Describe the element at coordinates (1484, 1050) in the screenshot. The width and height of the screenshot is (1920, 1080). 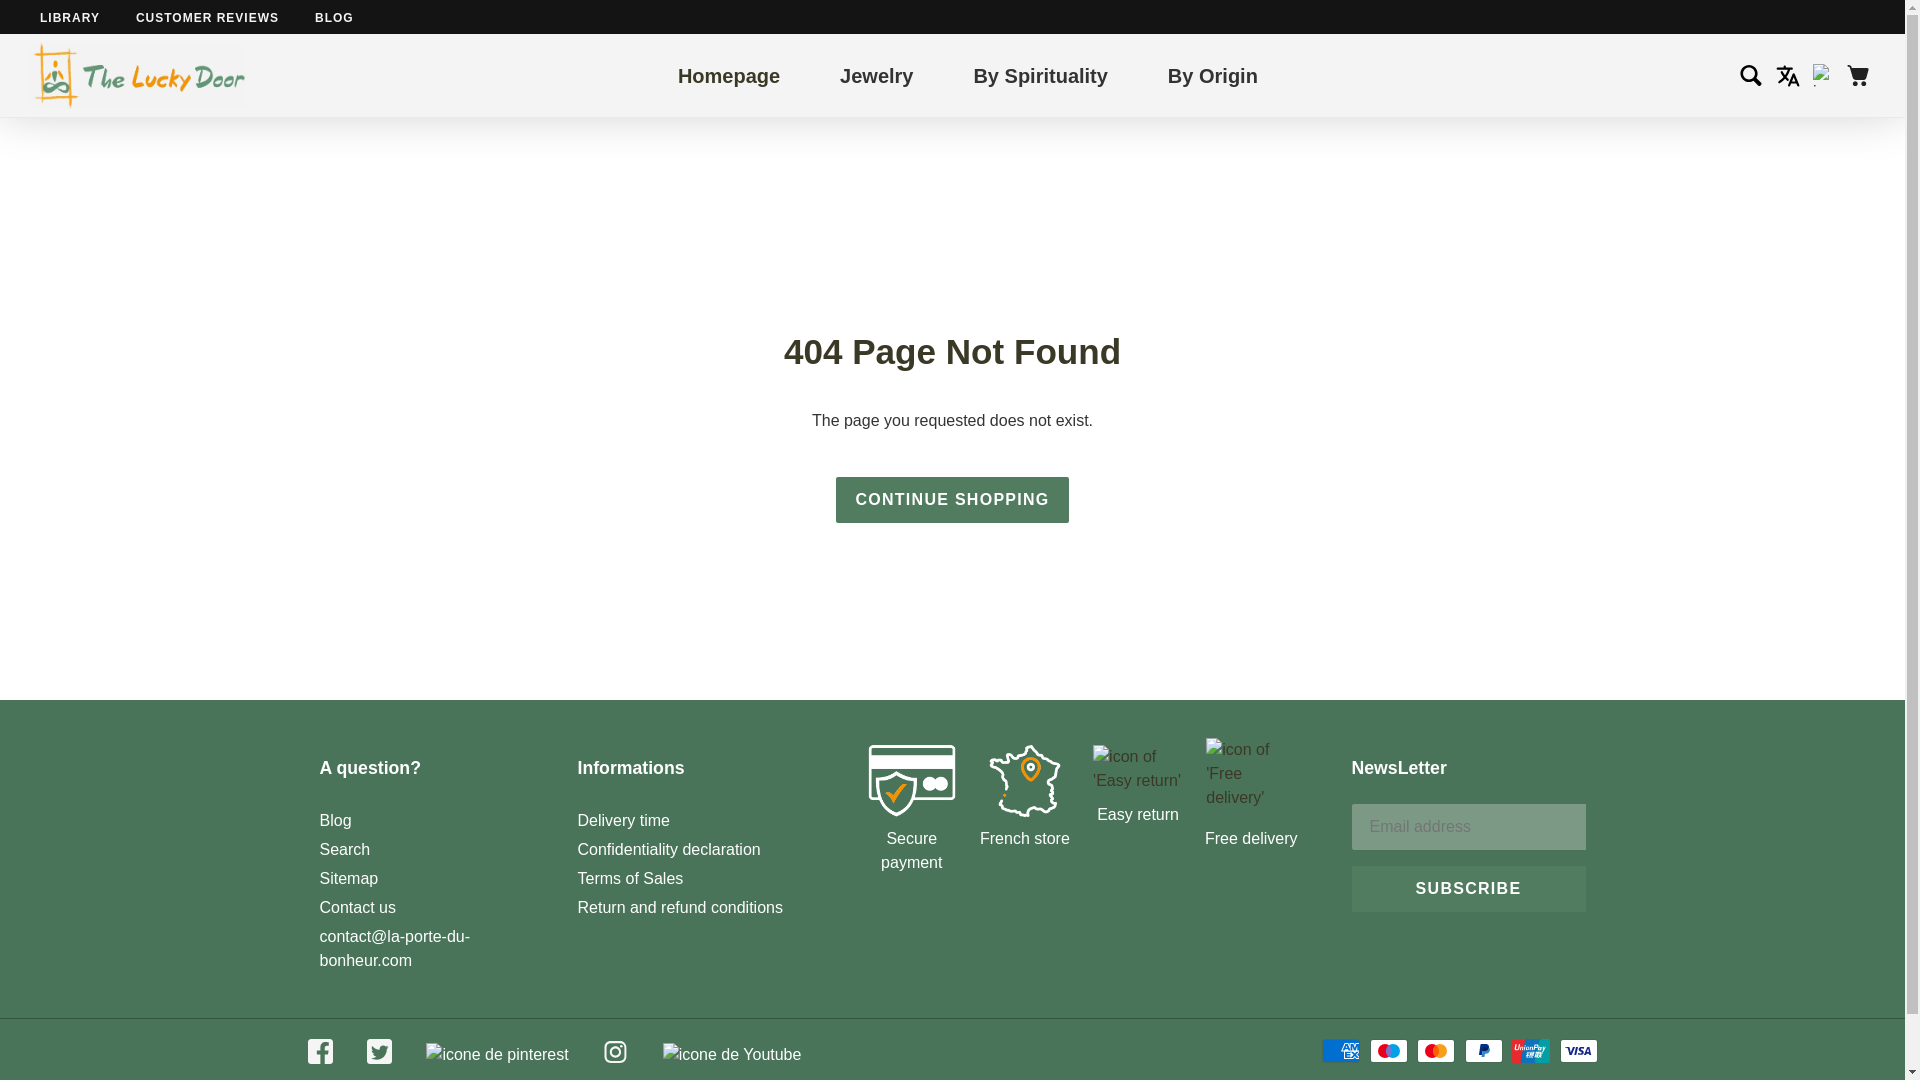
I see `PayPal` at that location.